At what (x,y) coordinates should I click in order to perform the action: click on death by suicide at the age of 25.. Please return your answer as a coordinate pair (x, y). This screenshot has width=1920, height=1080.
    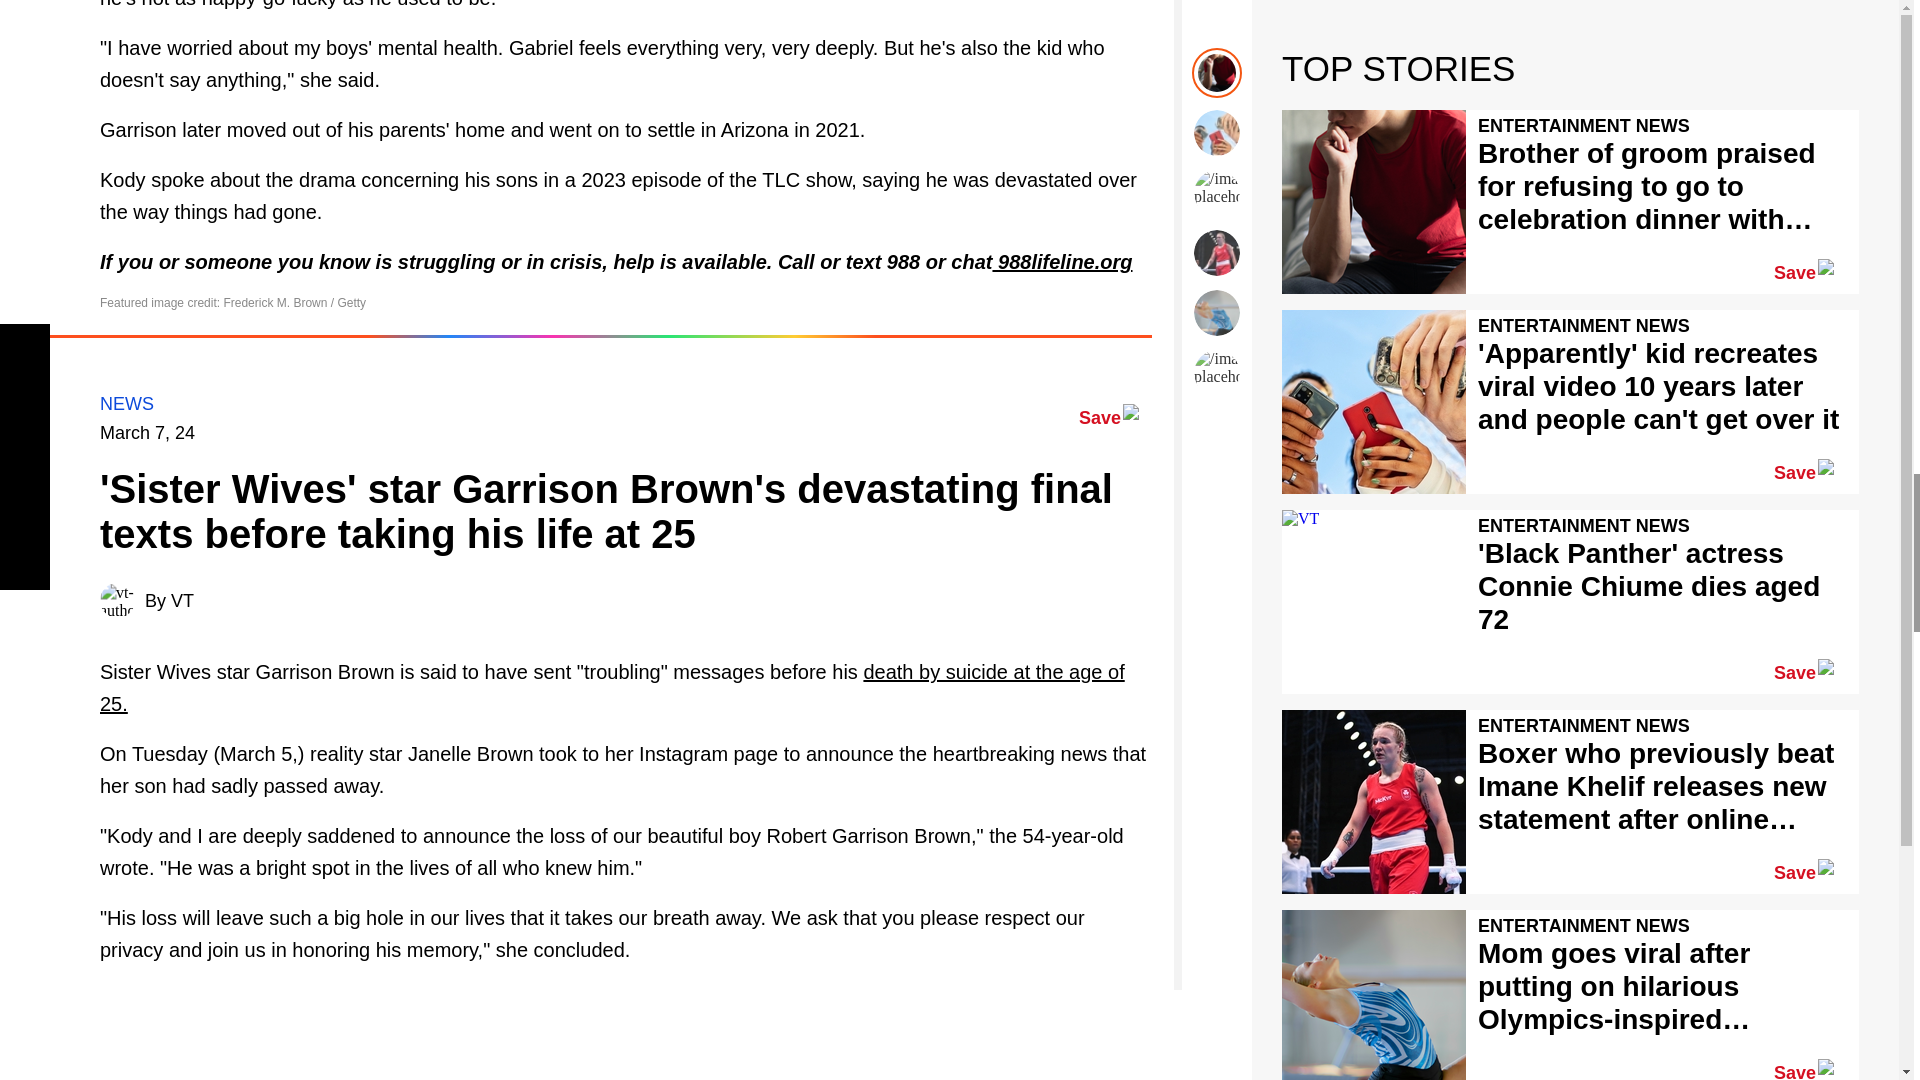
    Looking at the image, I should click on (612, 687).